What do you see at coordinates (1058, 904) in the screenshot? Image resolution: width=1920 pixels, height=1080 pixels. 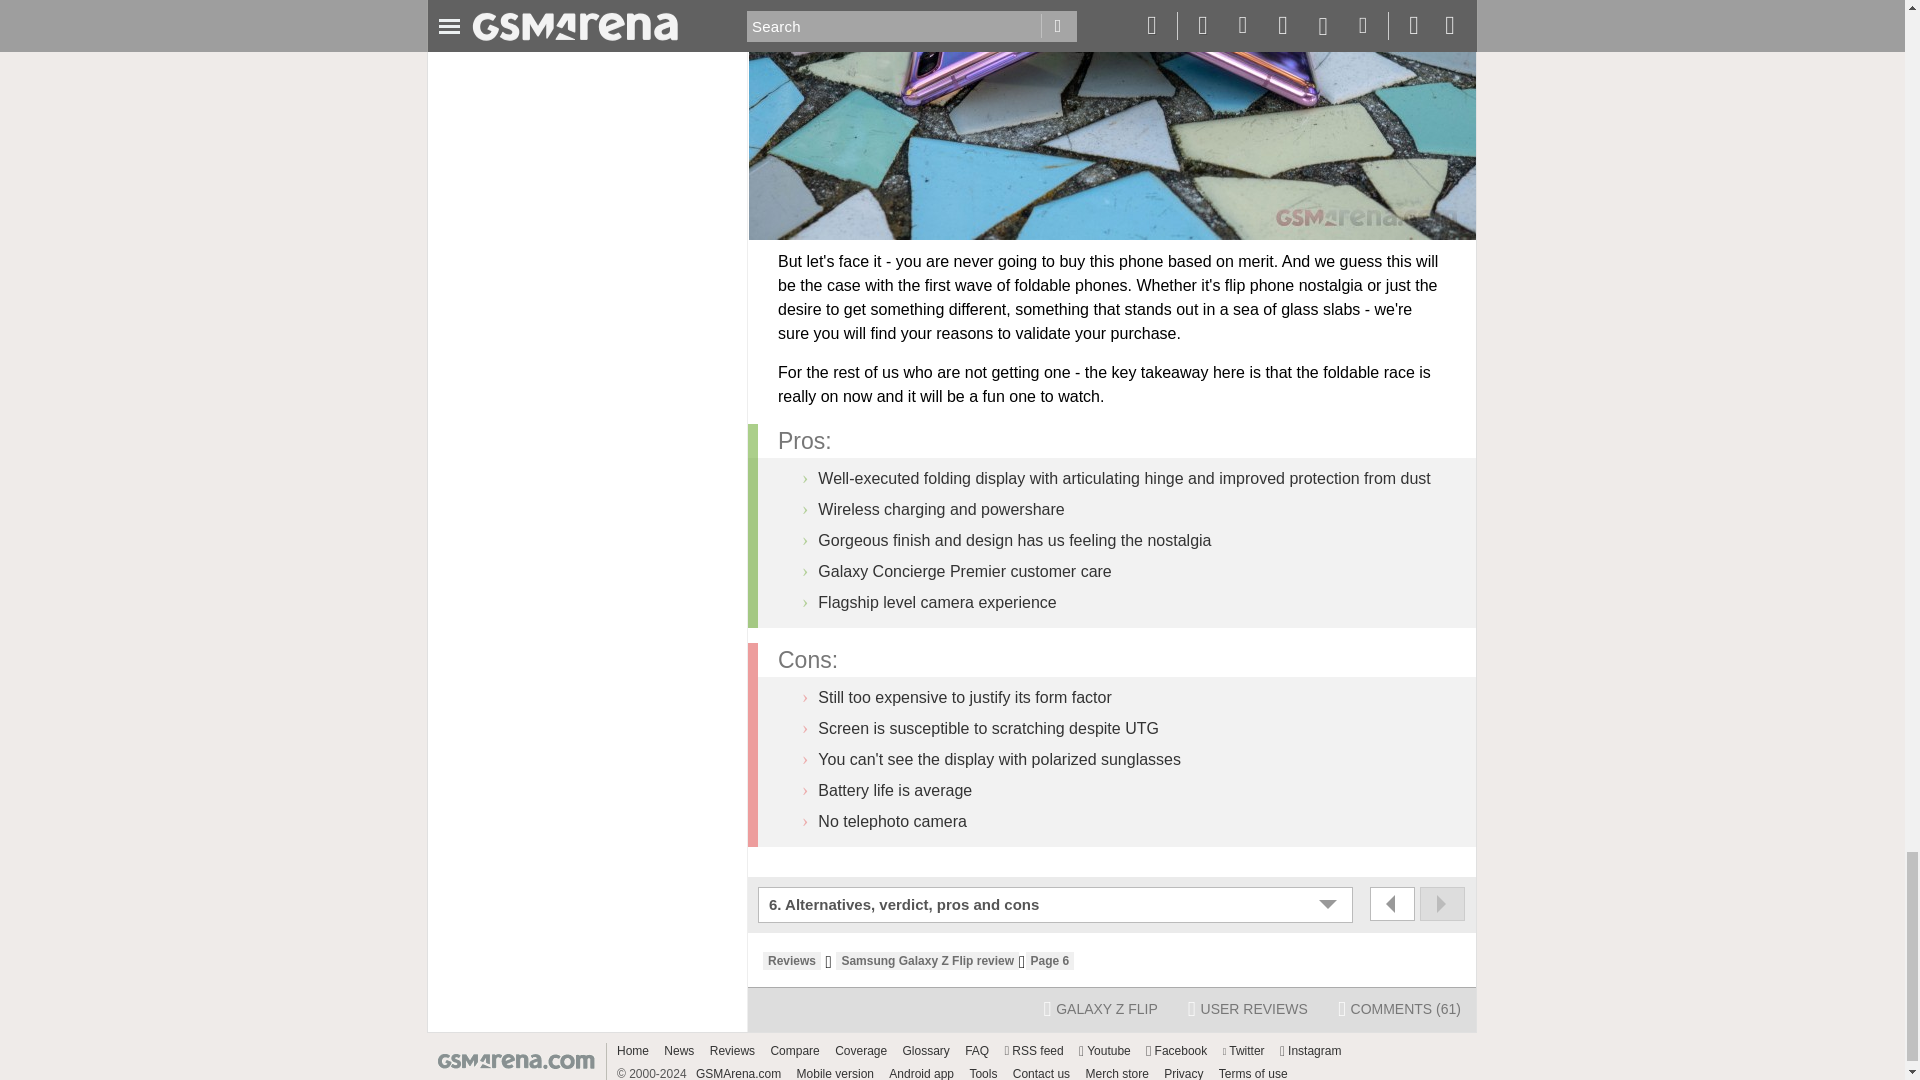 I see `6. Alternatives, verdict, pros and cons ` at bounding box center [1058, 904].